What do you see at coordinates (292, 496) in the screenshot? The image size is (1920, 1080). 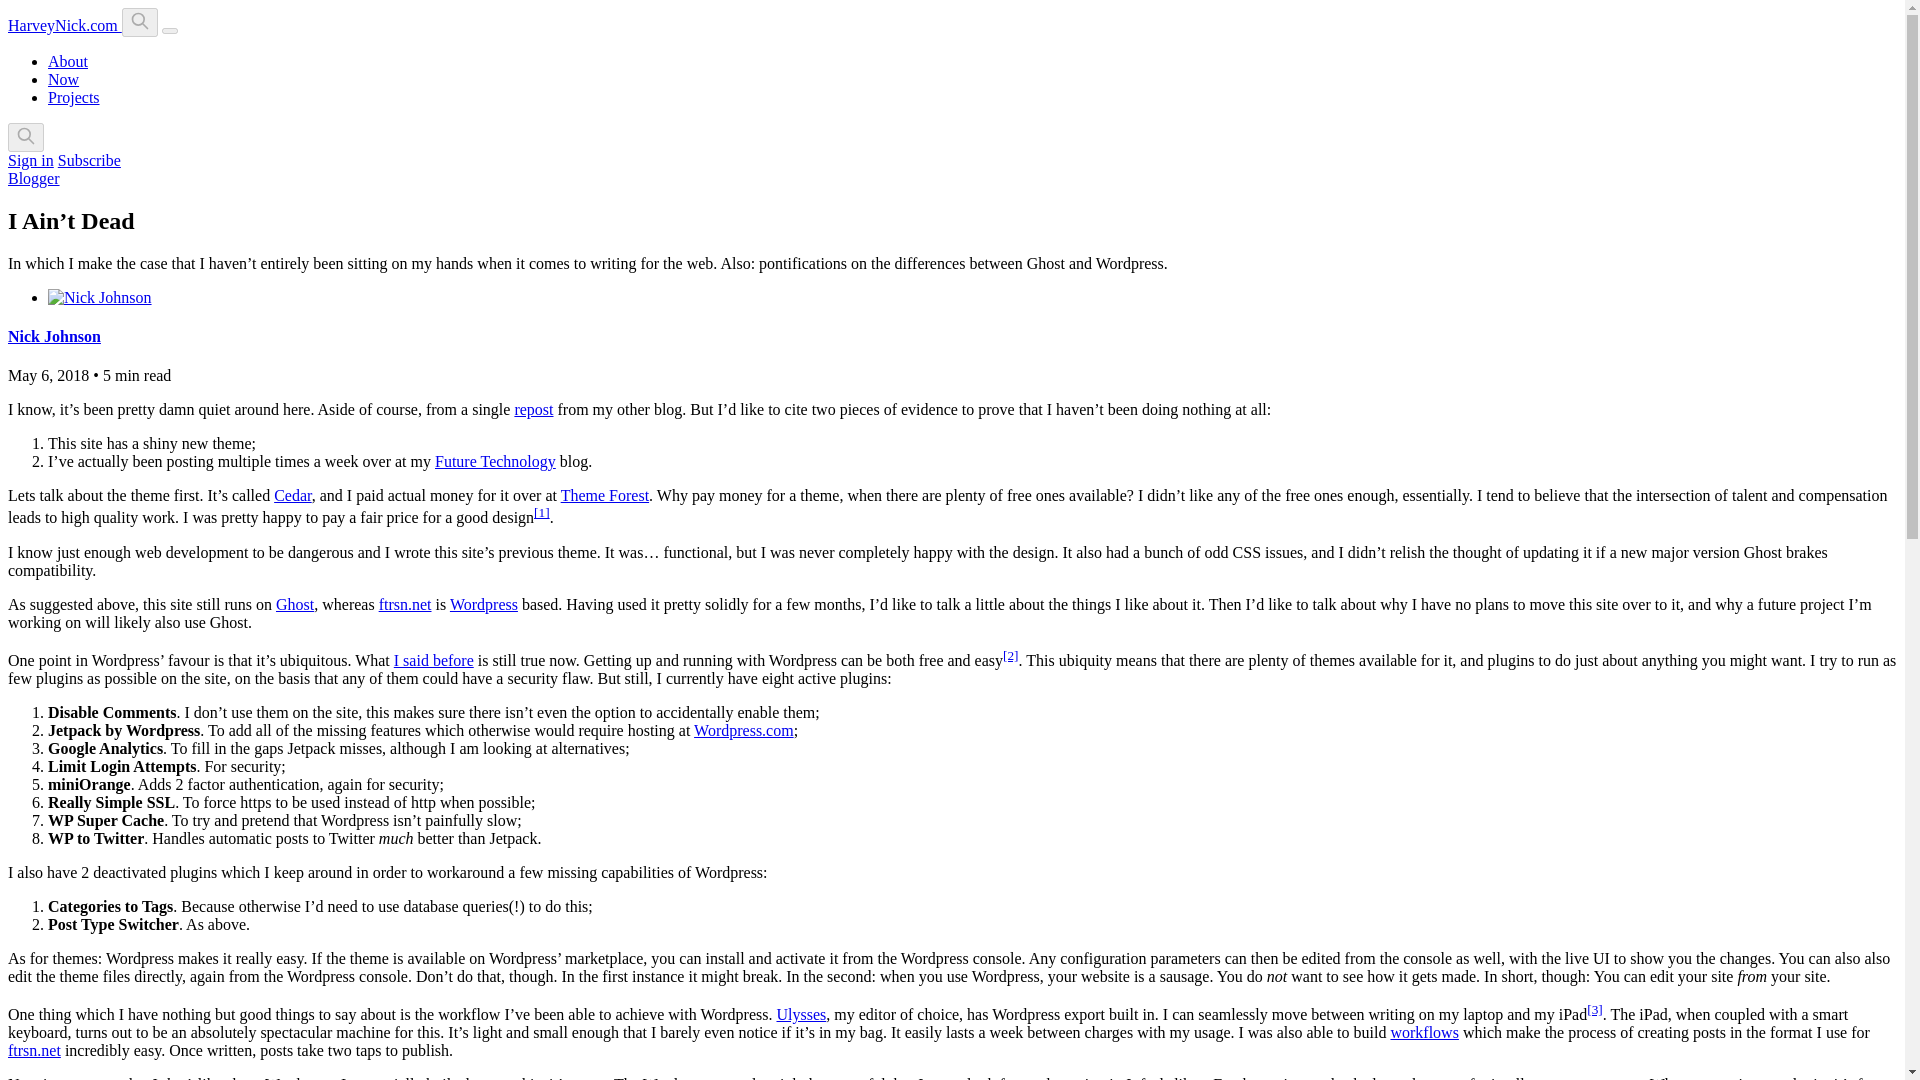 I see `Cedar` at bounding box center [292, 496].